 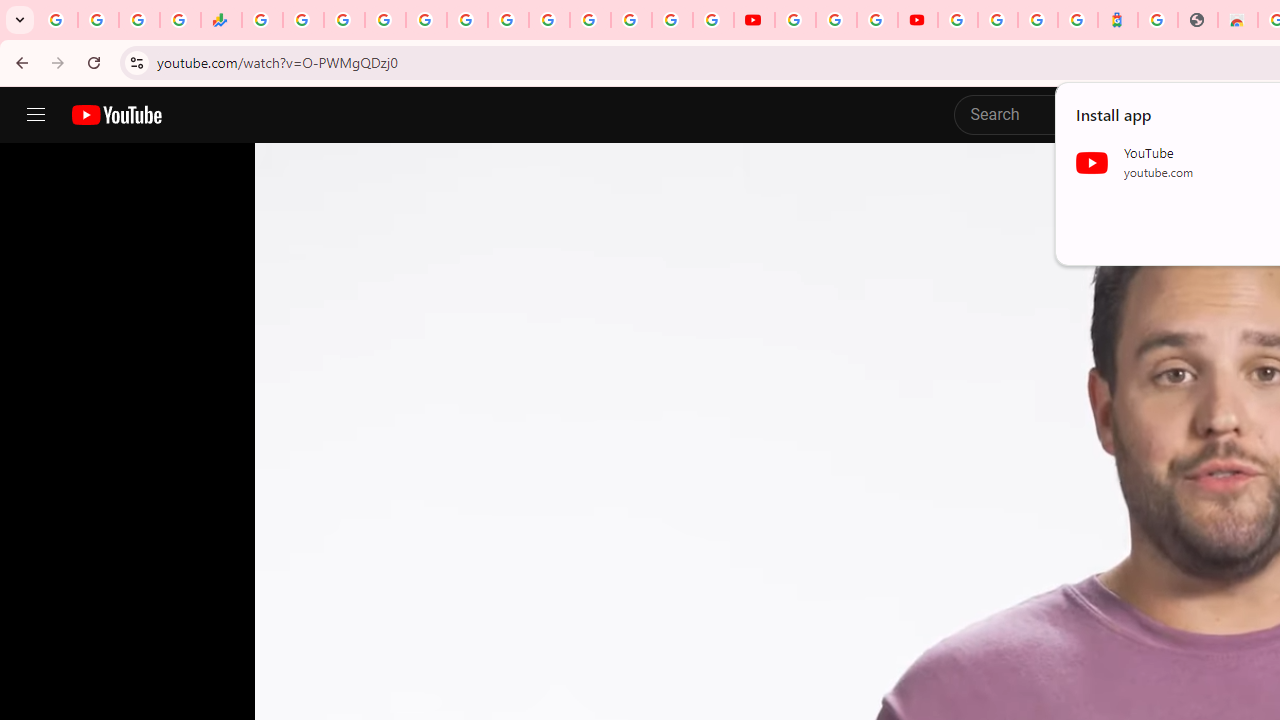 I want to click on Sign in - Google Accounts, so click(x=958, y=20).